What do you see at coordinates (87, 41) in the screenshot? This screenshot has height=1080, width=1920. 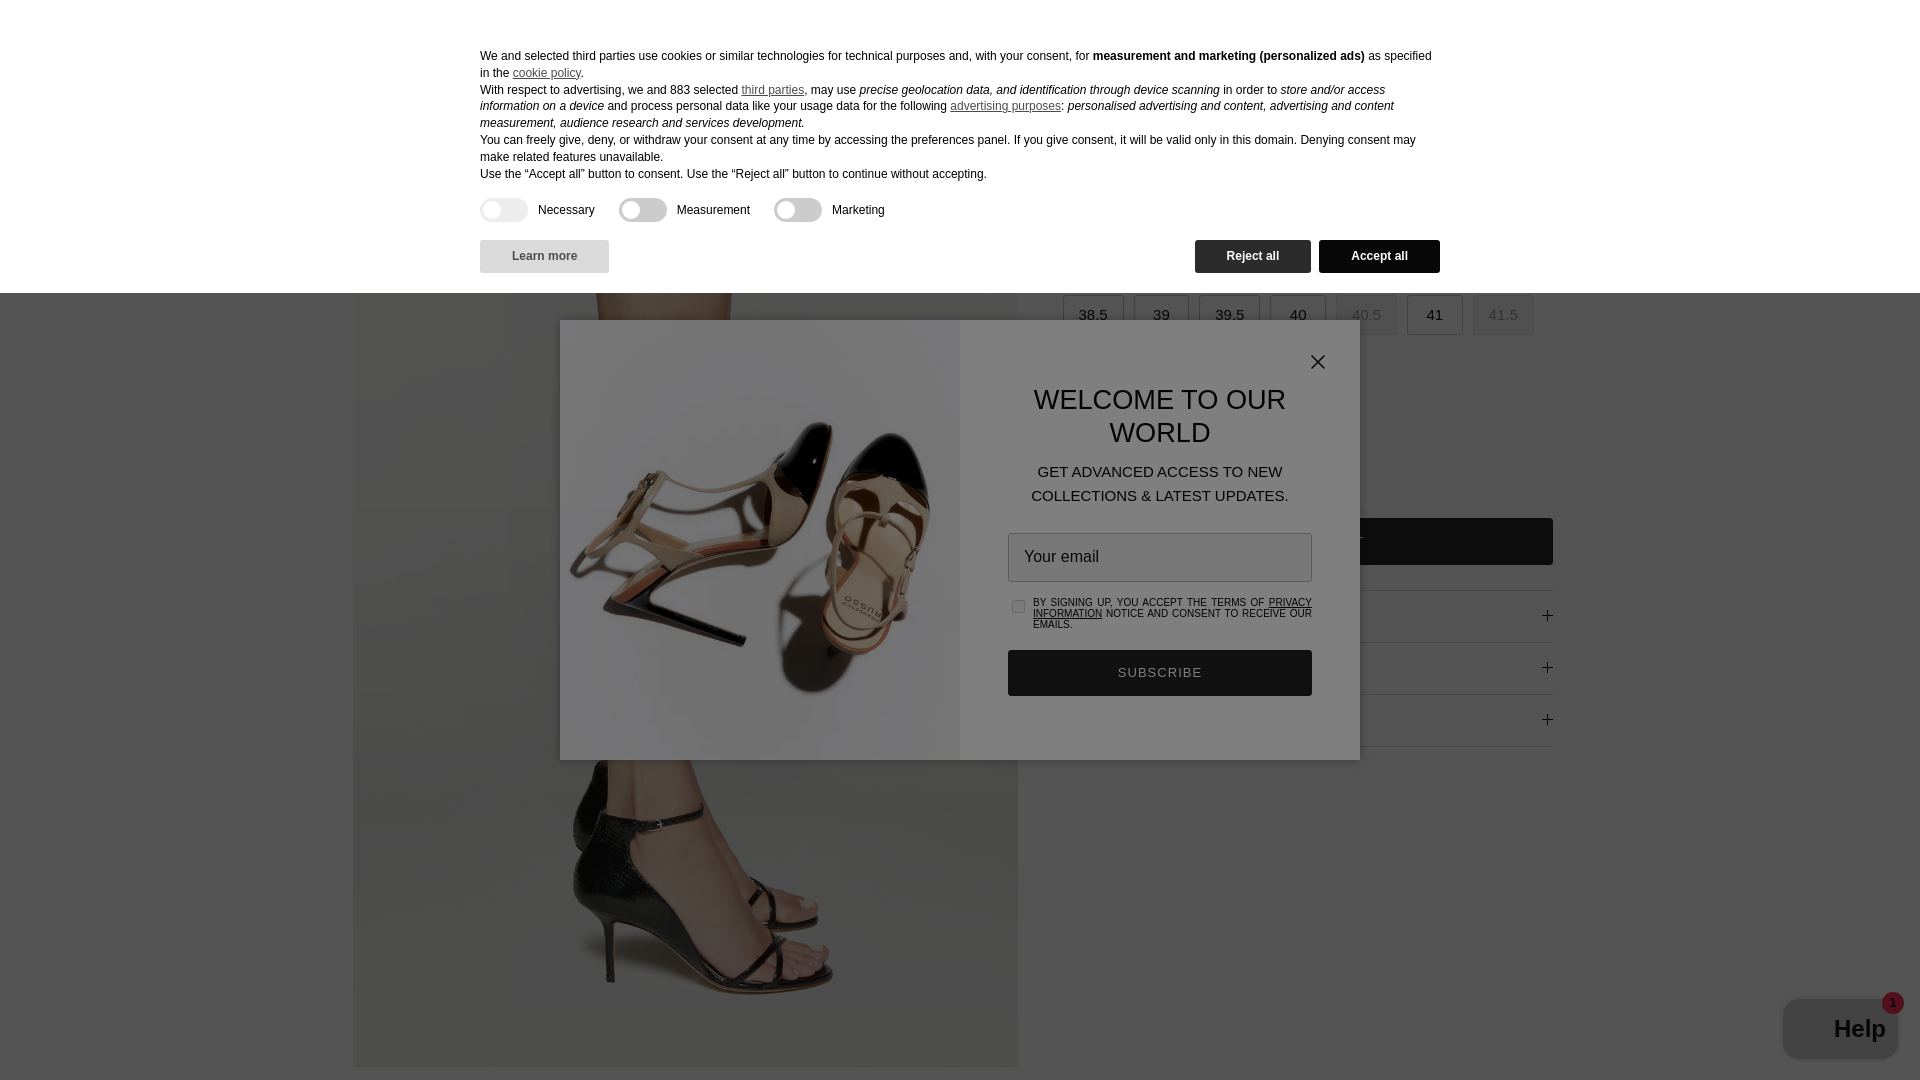 I see `HOME` at bounding box center [87, 41].